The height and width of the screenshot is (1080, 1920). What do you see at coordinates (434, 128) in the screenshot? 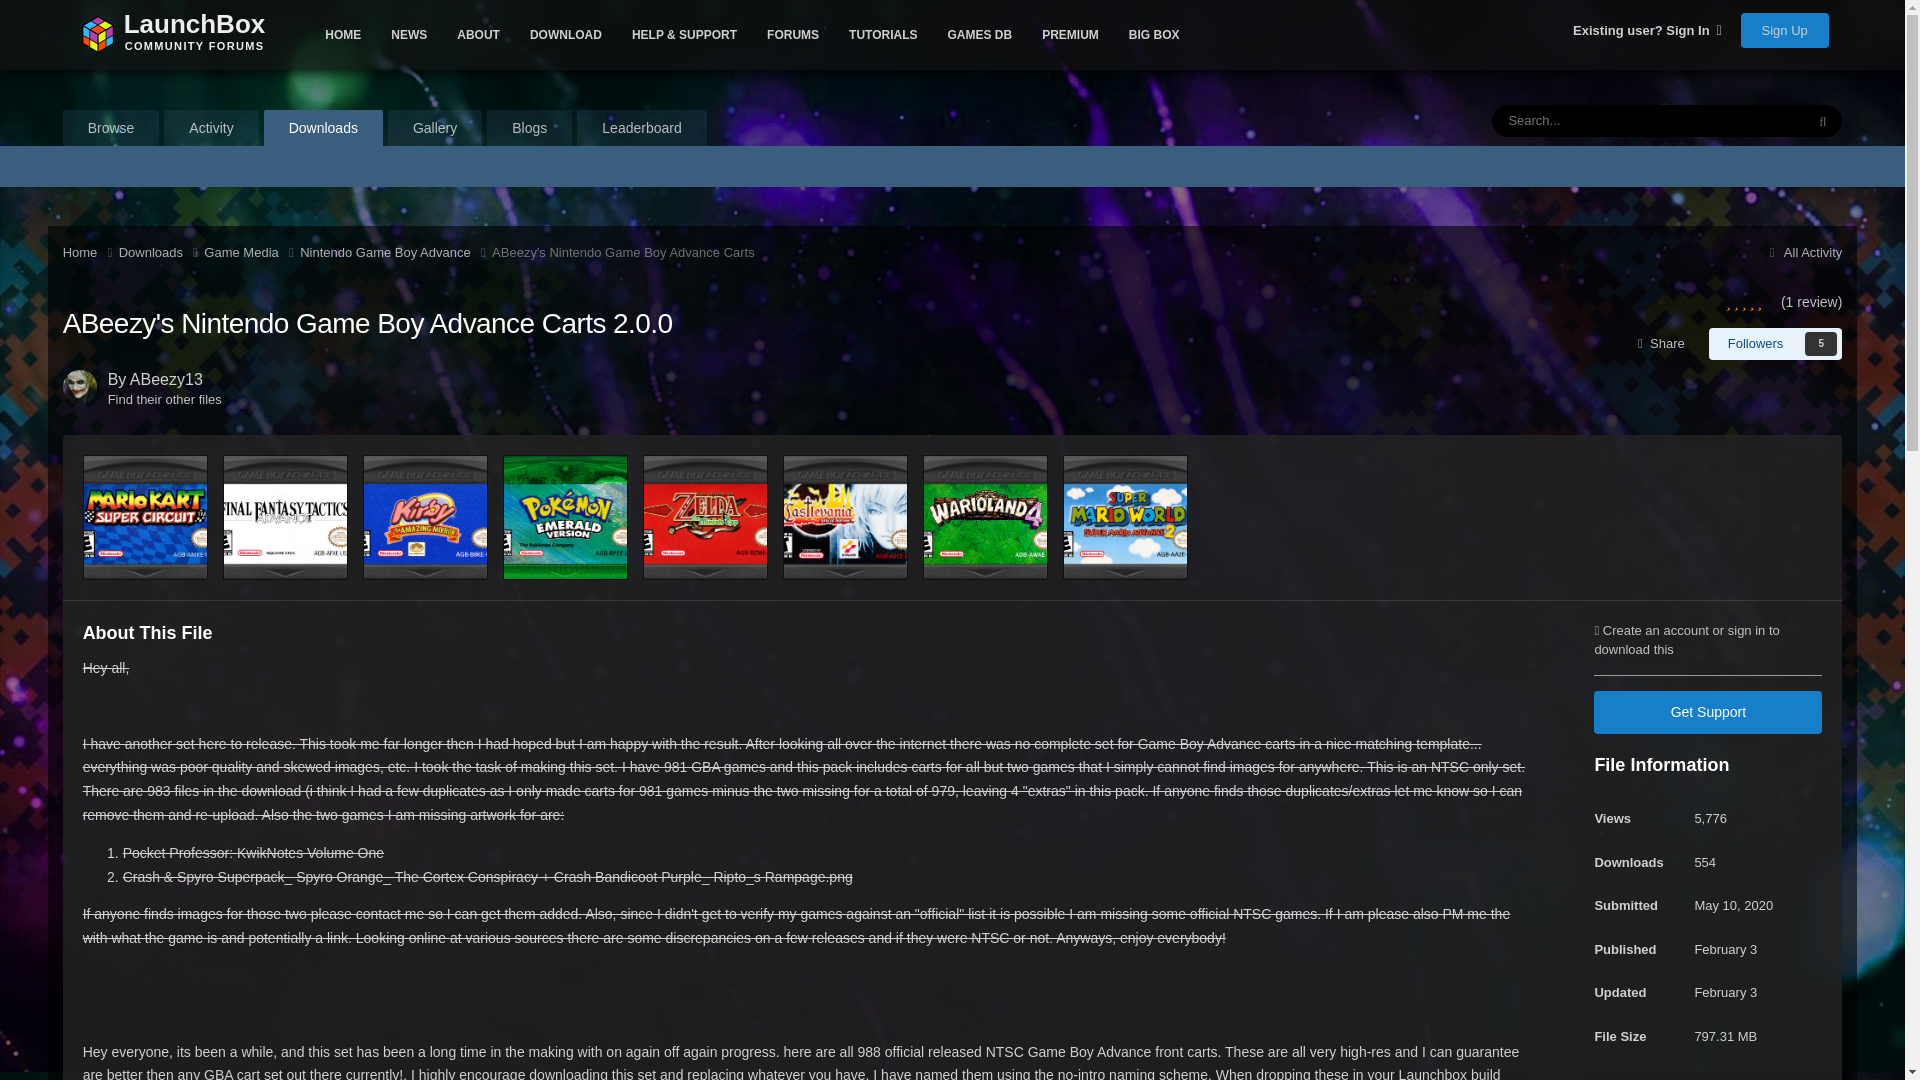
I see `Gallery` at bounding box center [434, 128].